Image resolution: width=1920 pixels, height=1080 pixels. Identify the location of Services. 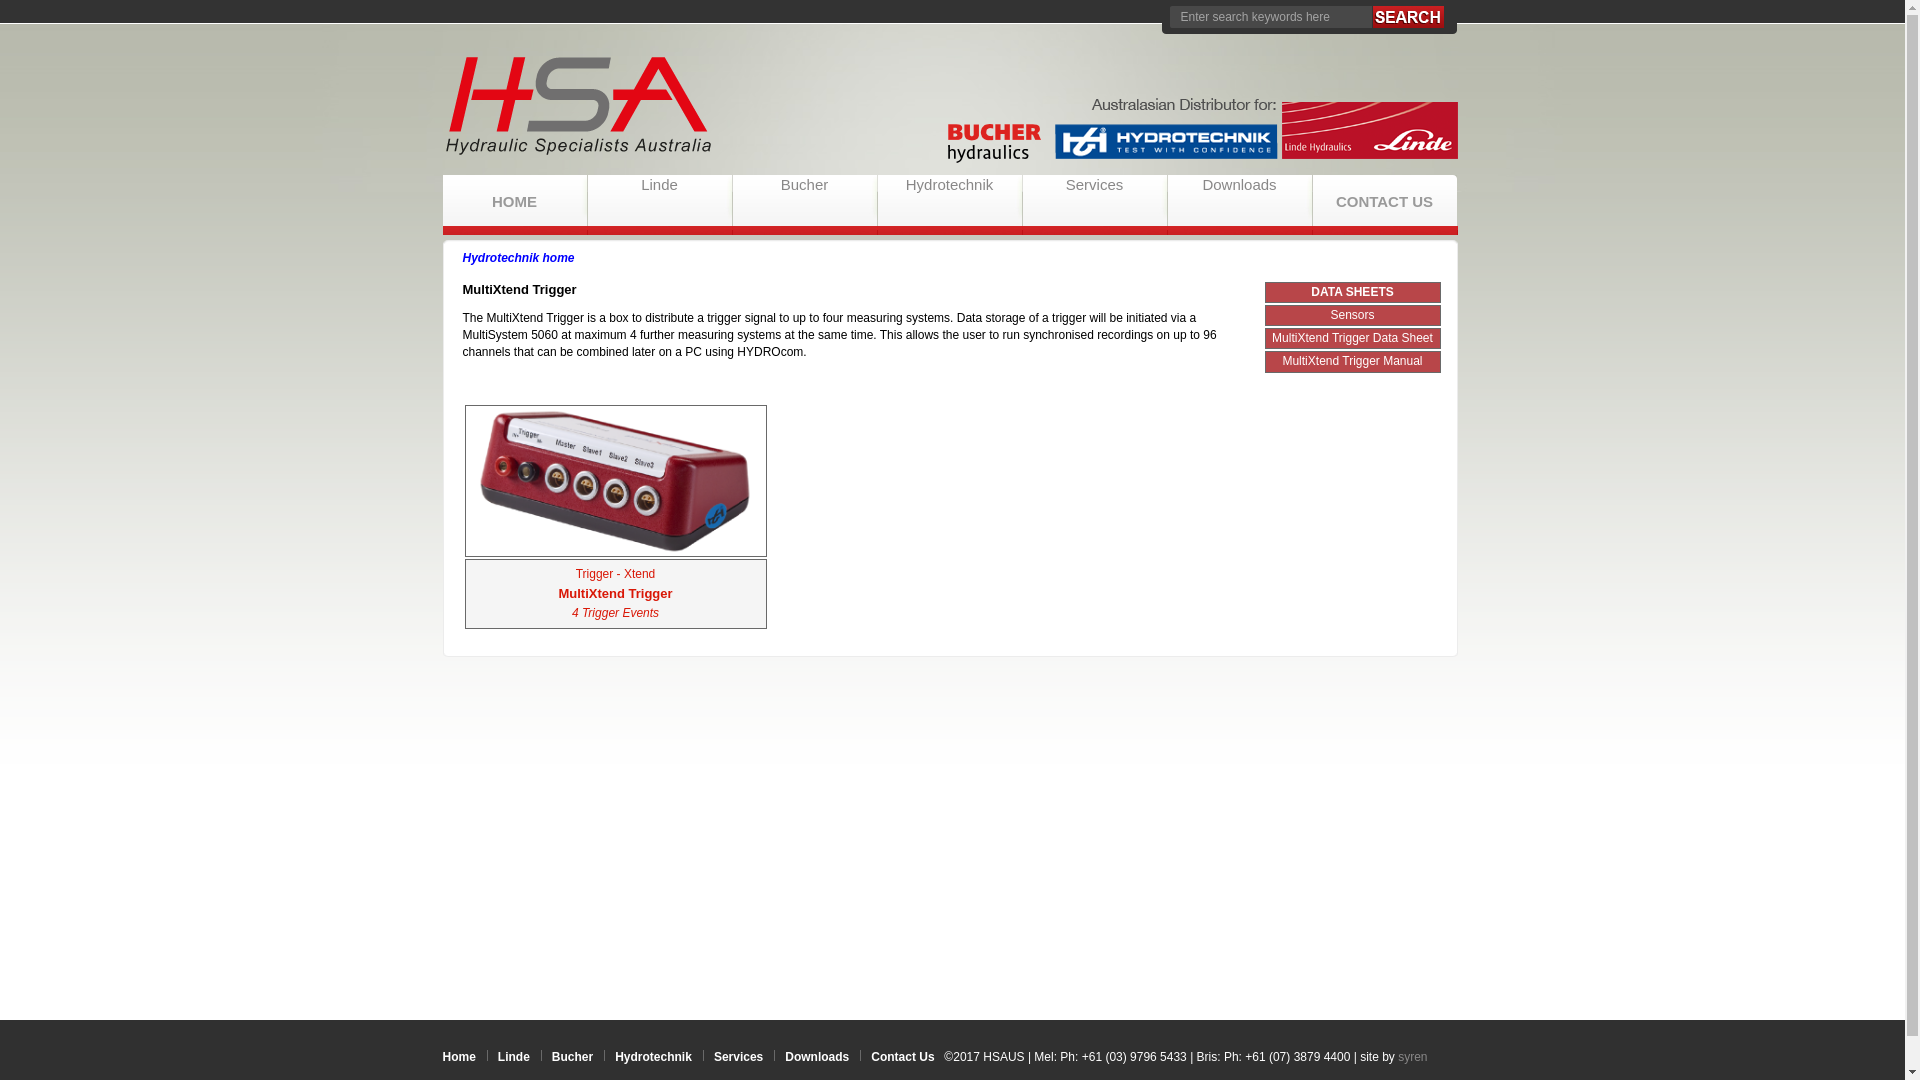
(1095, 184).